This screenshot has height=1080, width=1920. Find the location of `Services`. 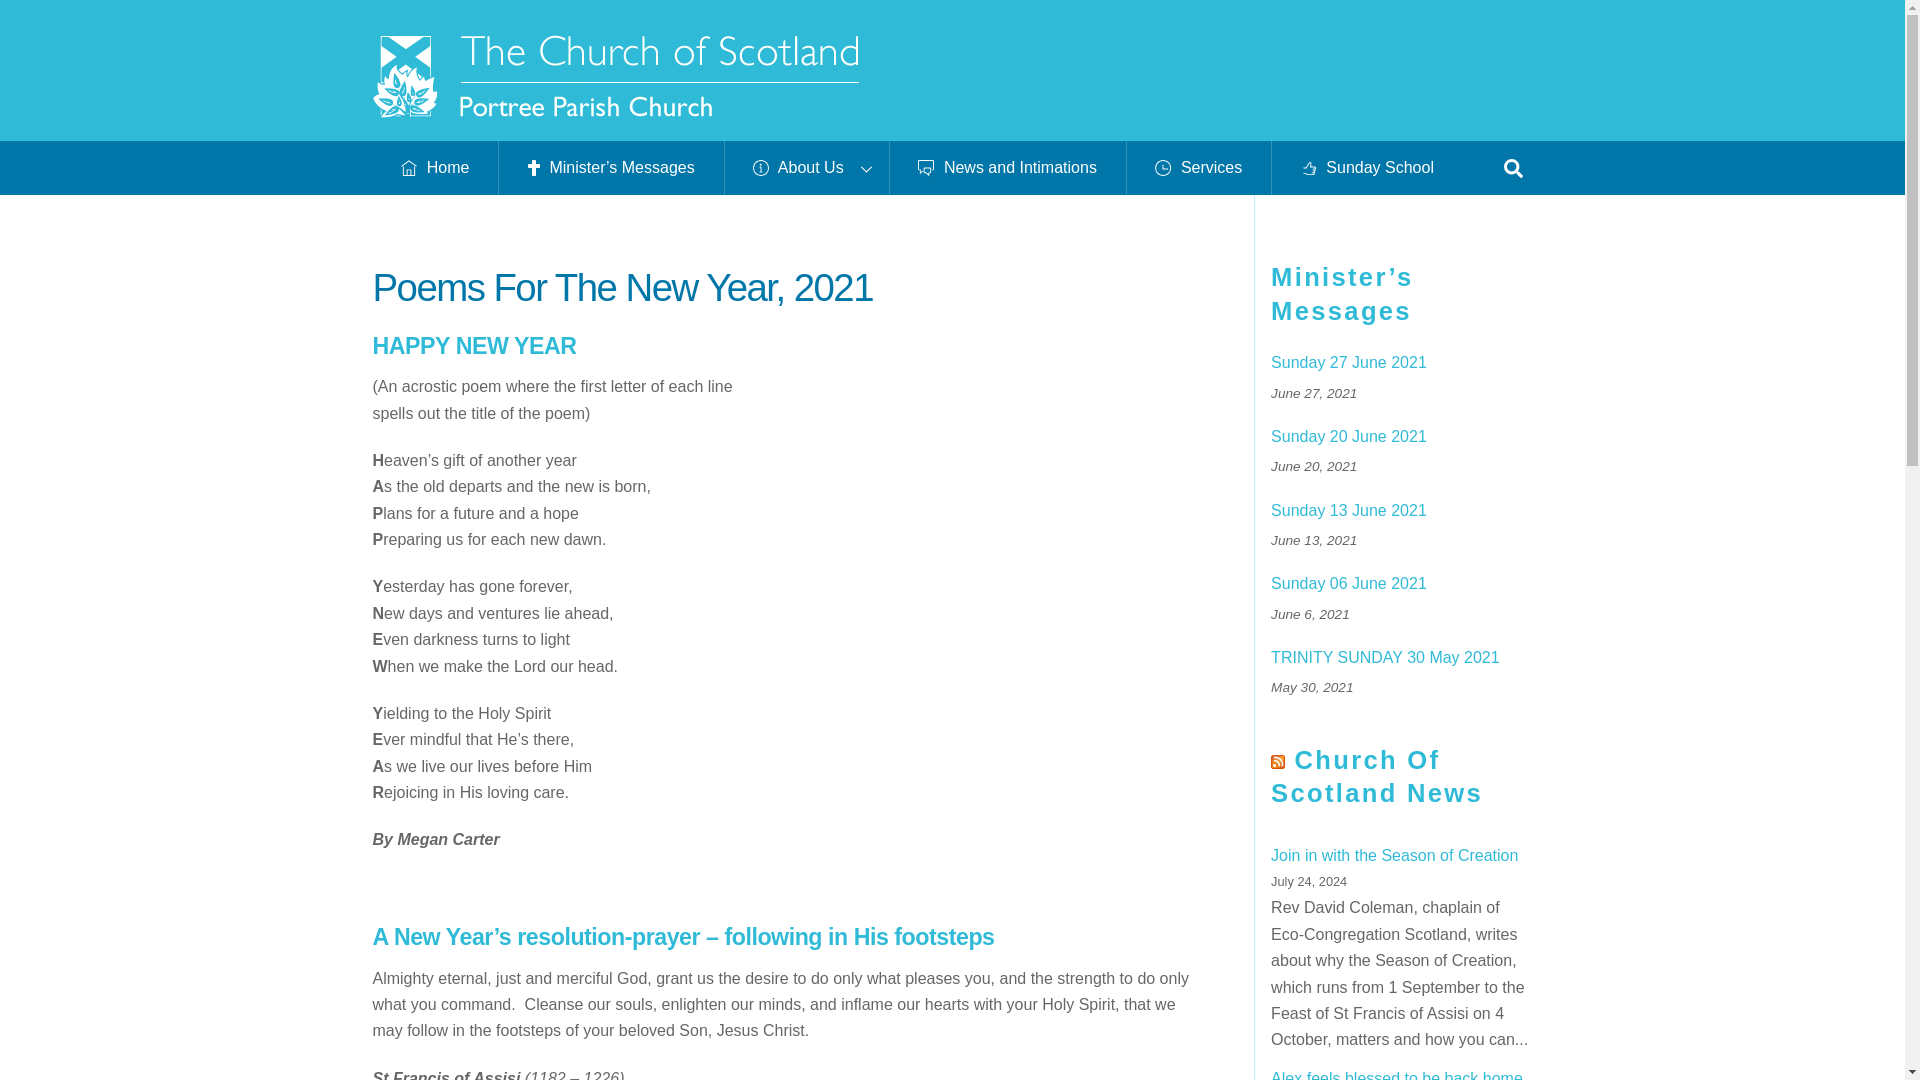

Services is located at coordinates (1198, 168).